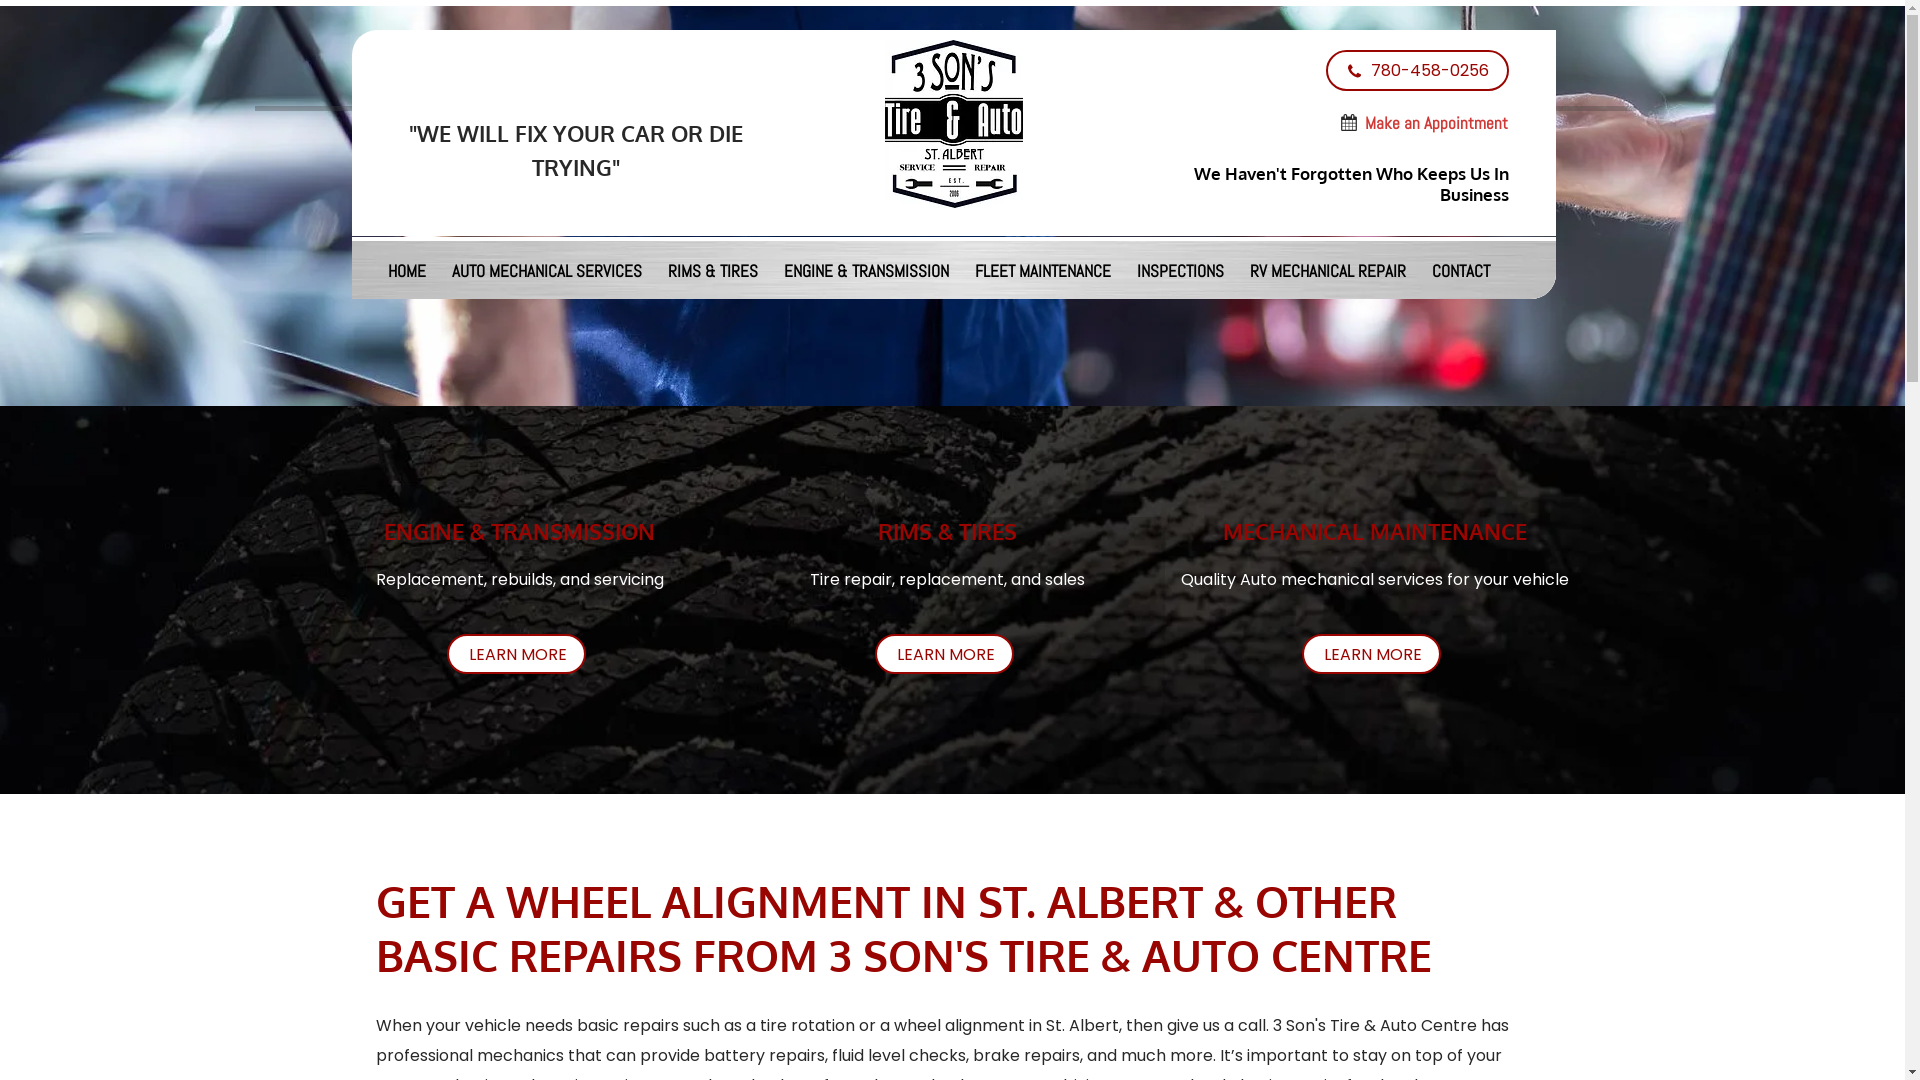 Image resolution: width=1920 pixels, height=1080 pixels. I want to click on INSPECTIONS, so click(1180, 271).